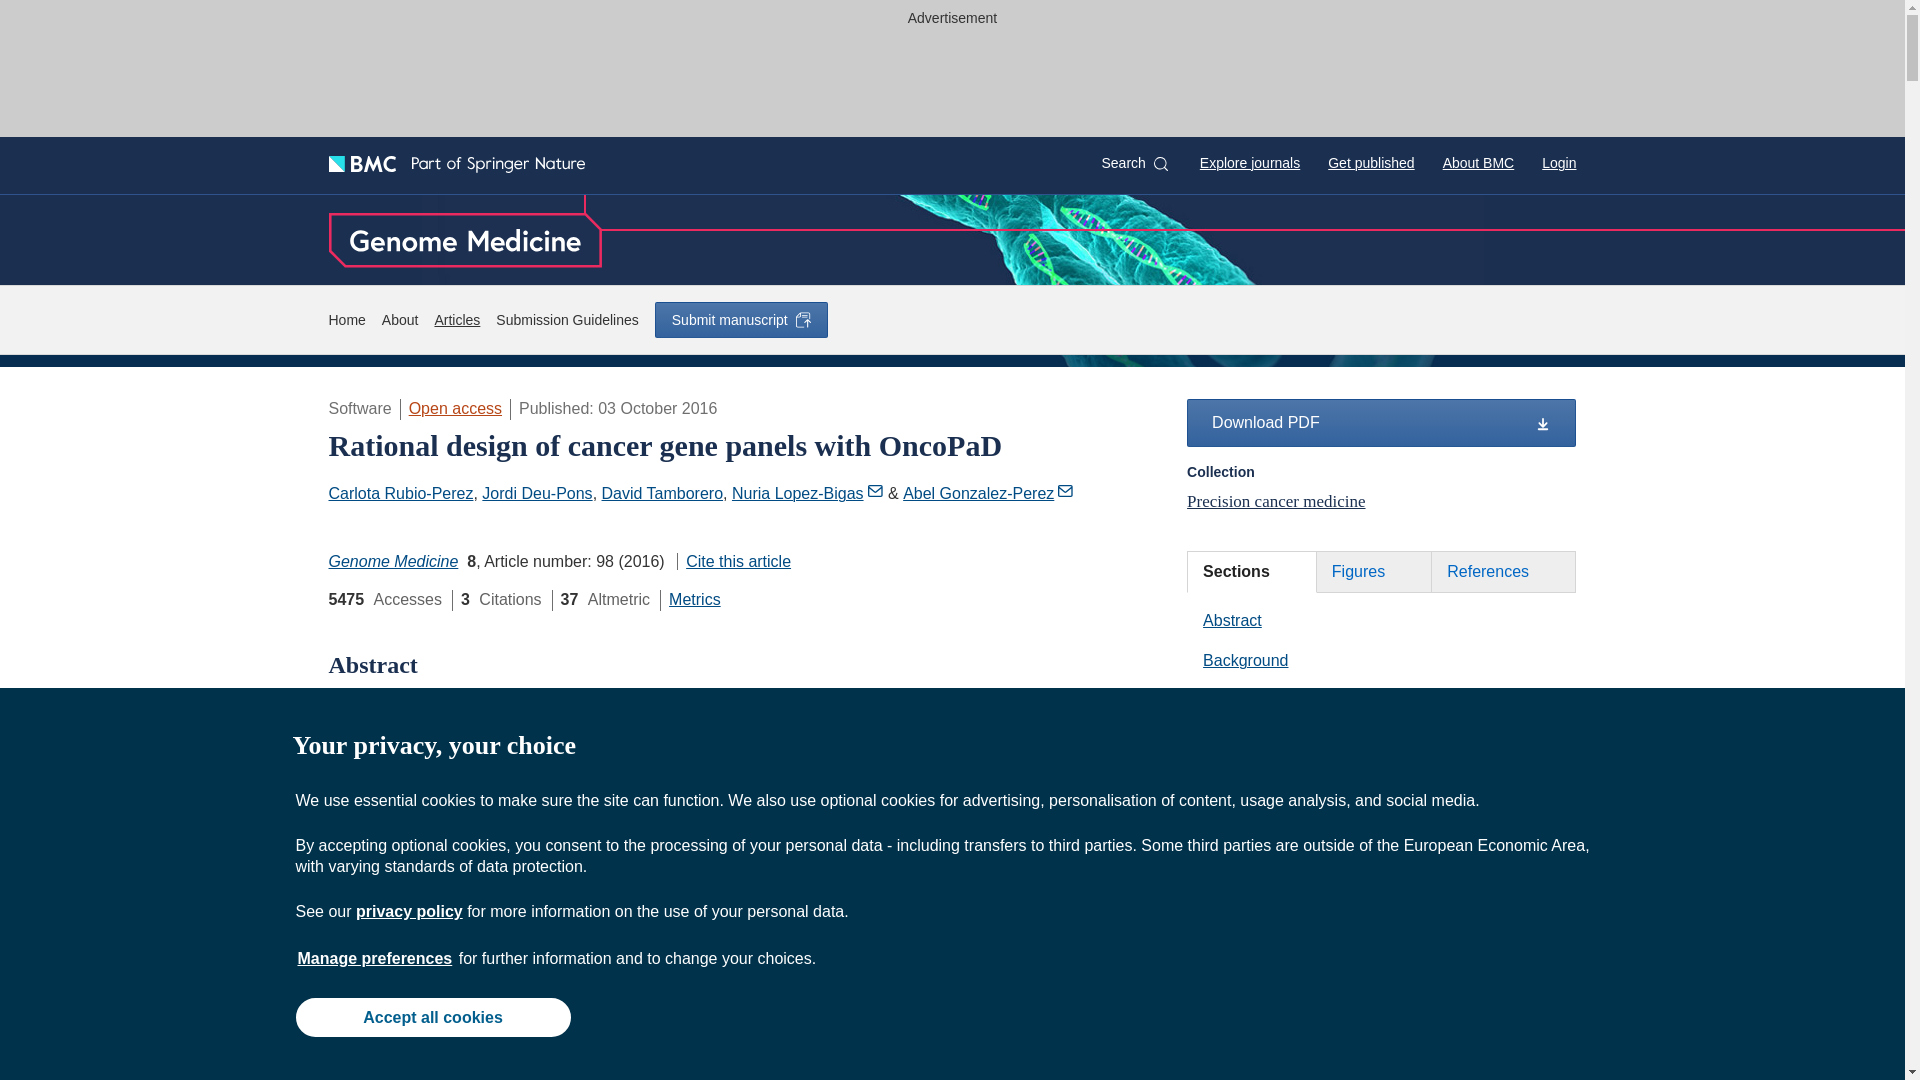 This screenshot has height=1080, width=1920. Describe the element at coordinates (1558, 162) in the screenshot. I see `Login` at that location.